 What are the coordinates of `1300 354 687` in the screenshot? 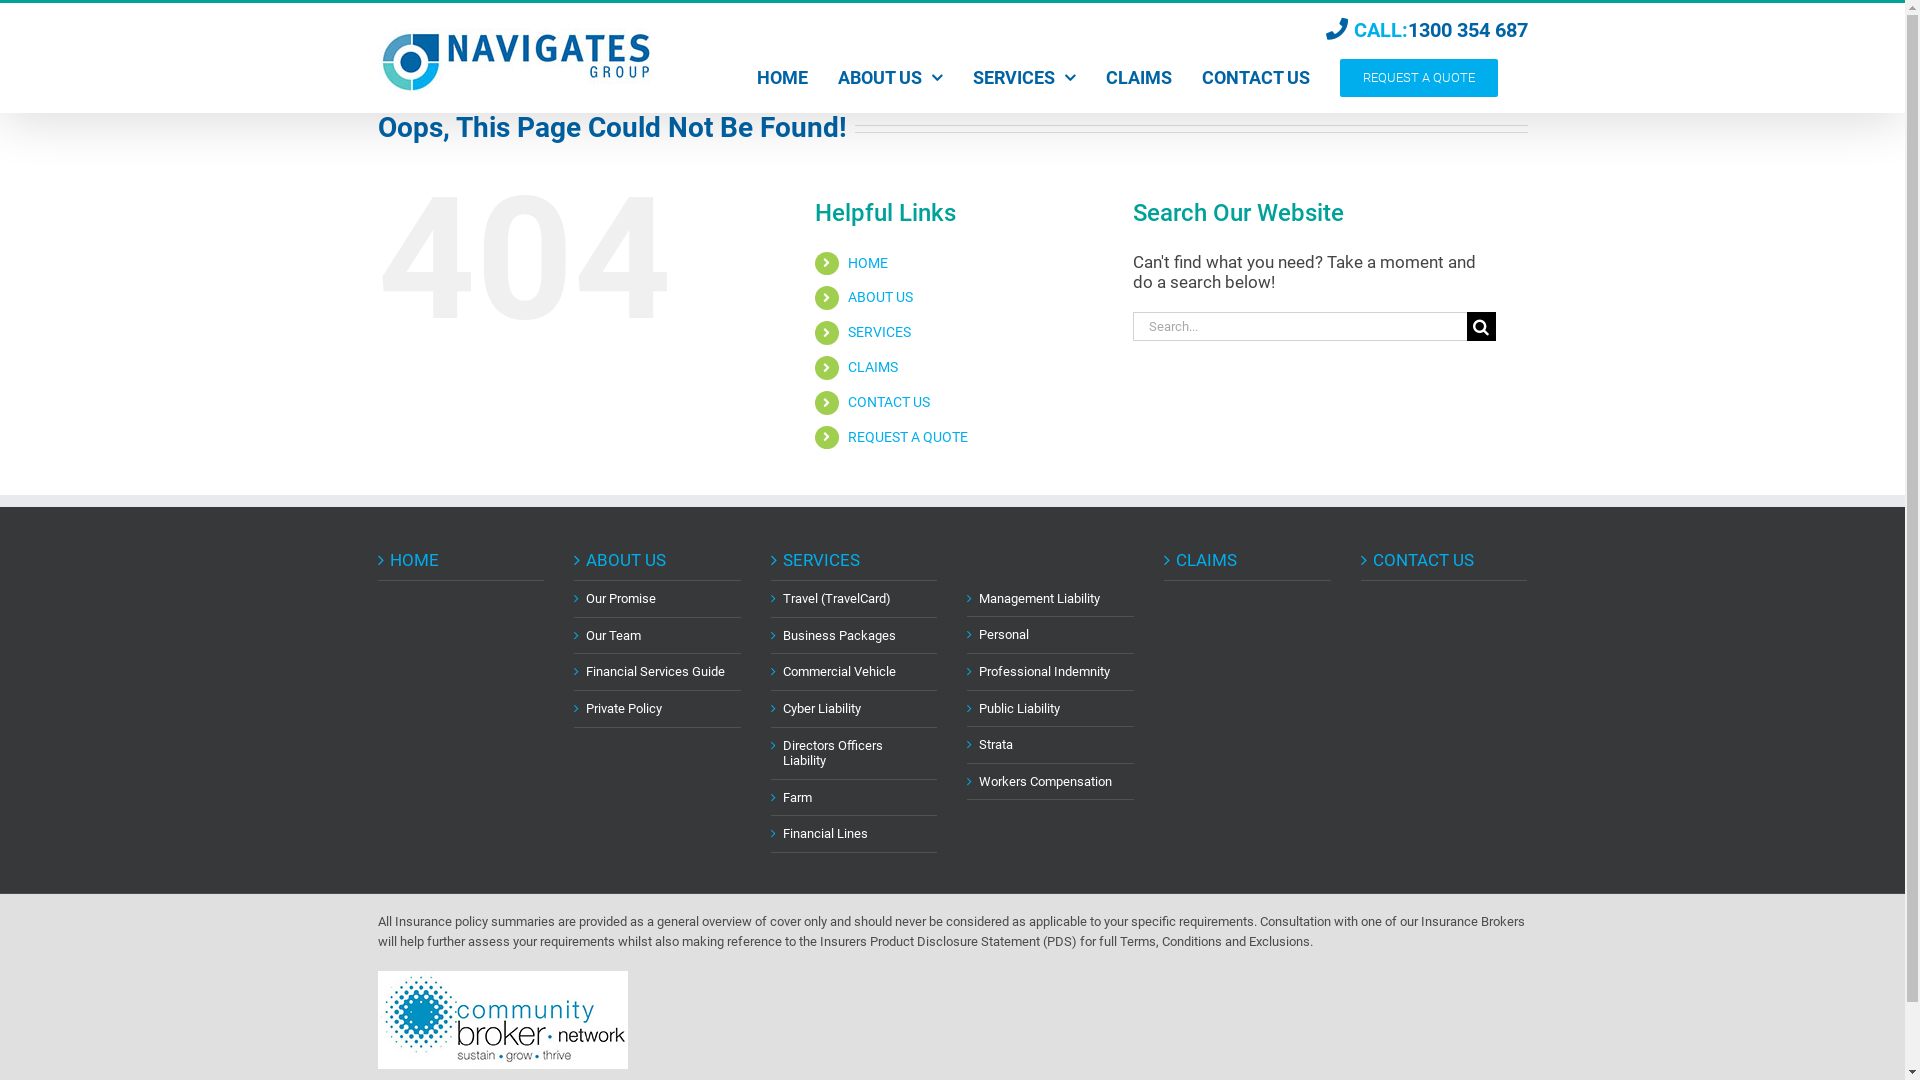 It's located at (1468, 30).